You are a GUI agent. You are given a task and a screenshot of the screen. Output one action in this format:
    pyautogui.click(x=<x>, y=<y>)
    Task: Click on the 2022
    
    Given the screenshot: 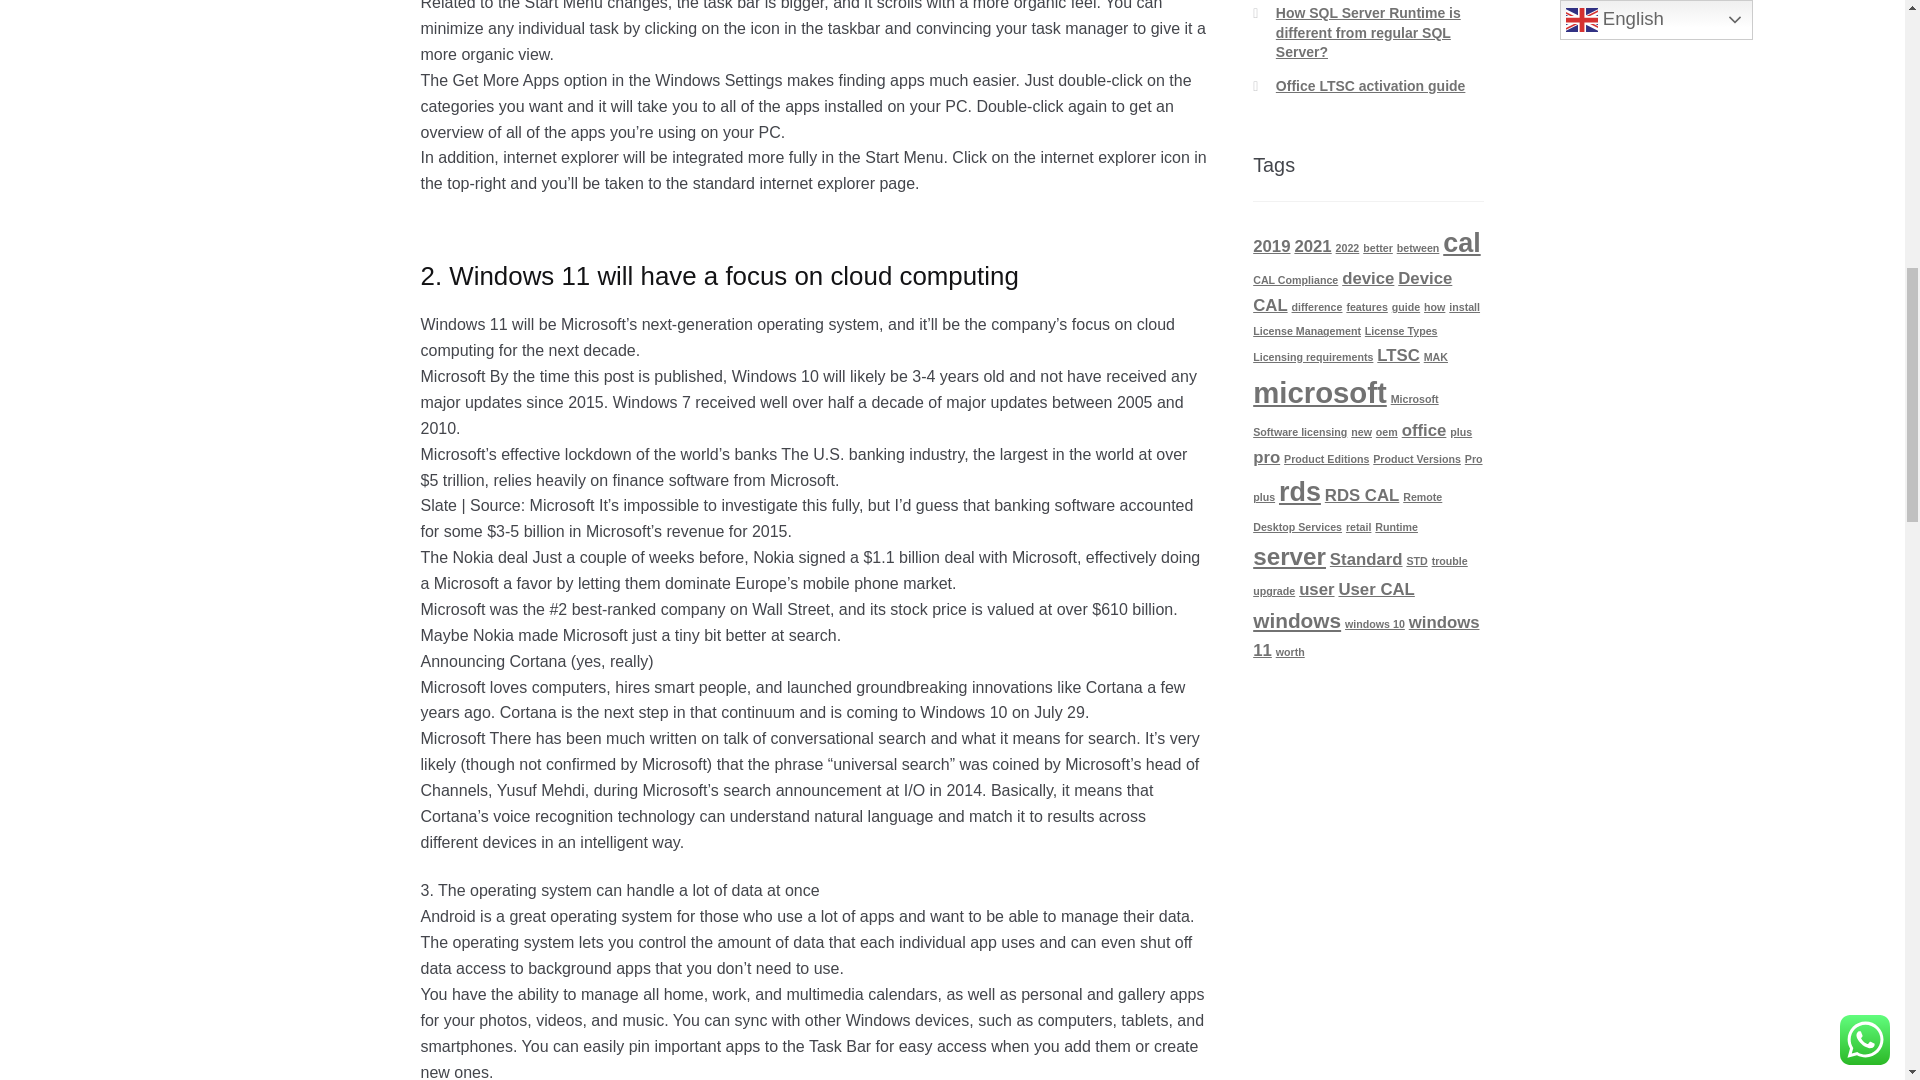 What is the action you would take?
    pyautogui.click(x=1348, y=247)
    